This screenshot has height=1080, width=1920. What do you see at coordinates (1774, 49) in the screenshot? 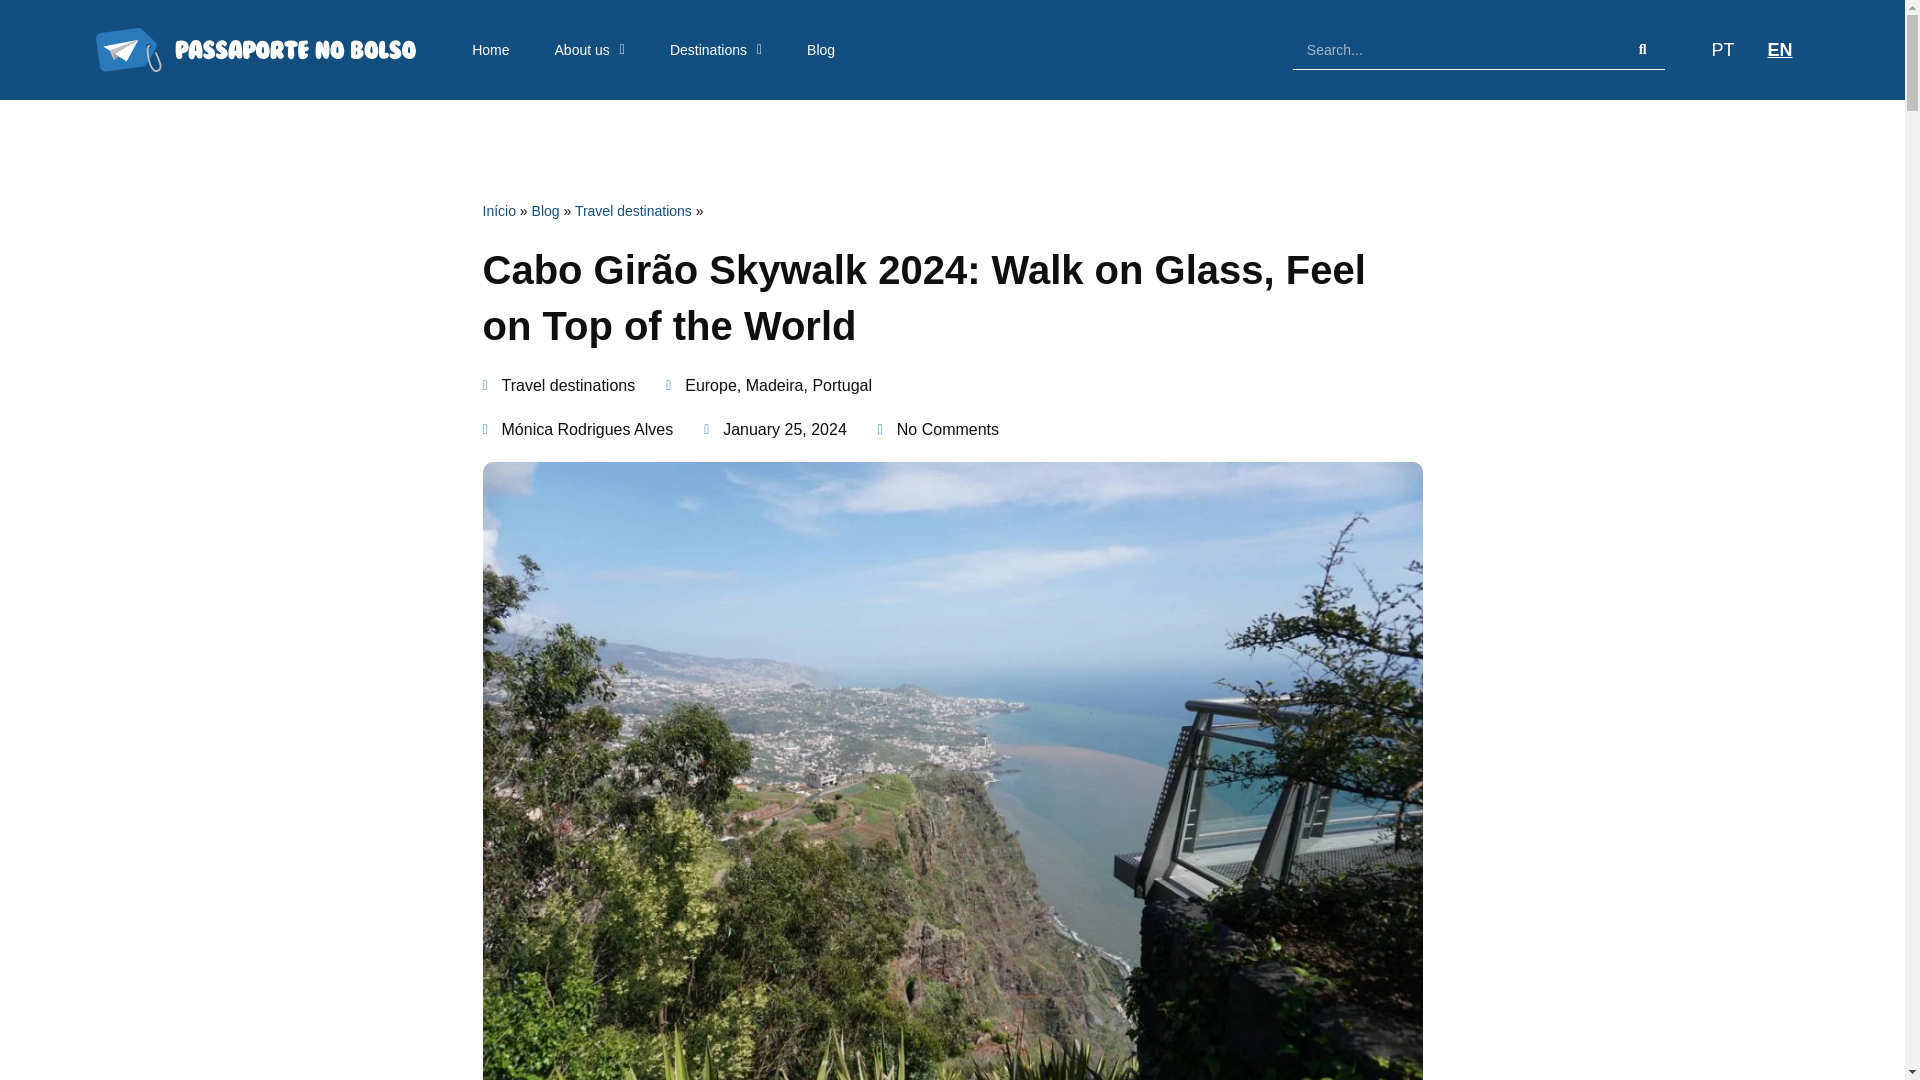
I see `EN` at bounding box center [1774, 49].